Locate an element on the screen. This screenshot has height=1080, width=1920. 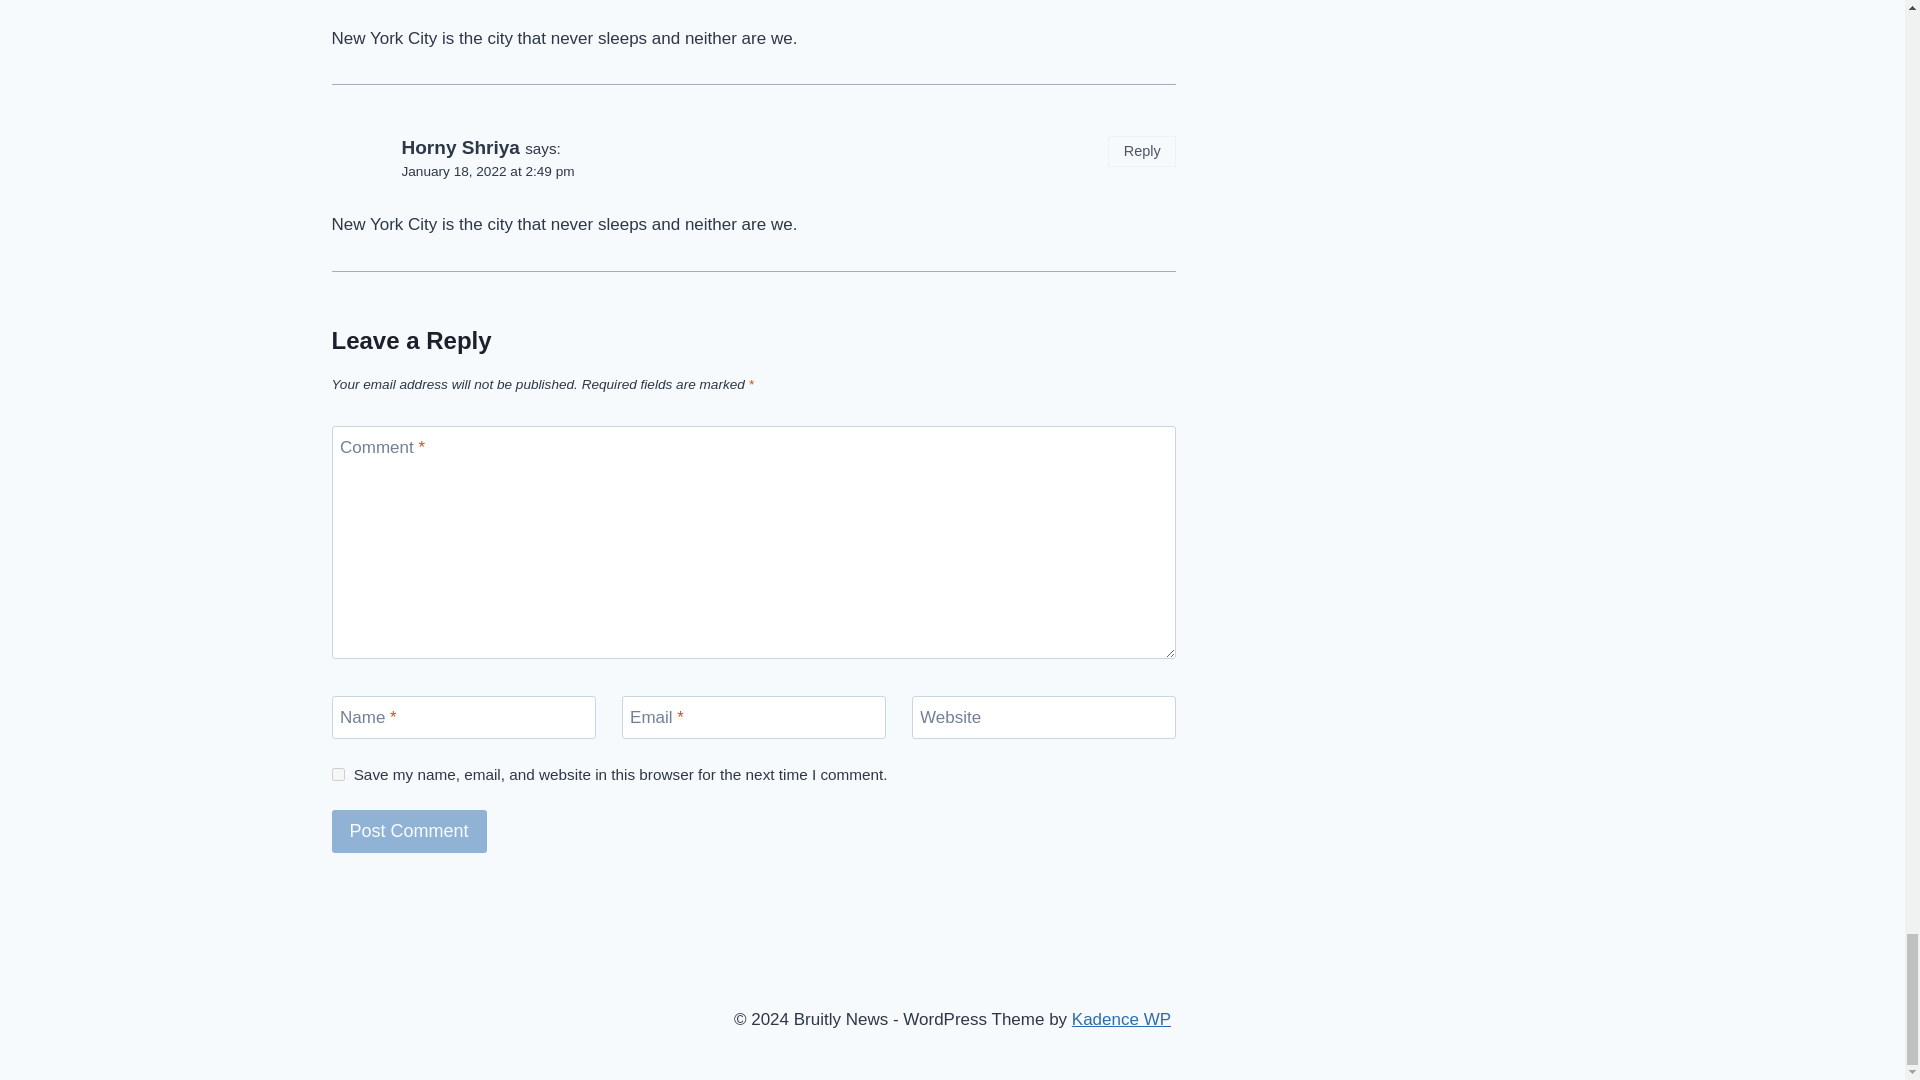
Post Comment is located at coordinates (410, 832).